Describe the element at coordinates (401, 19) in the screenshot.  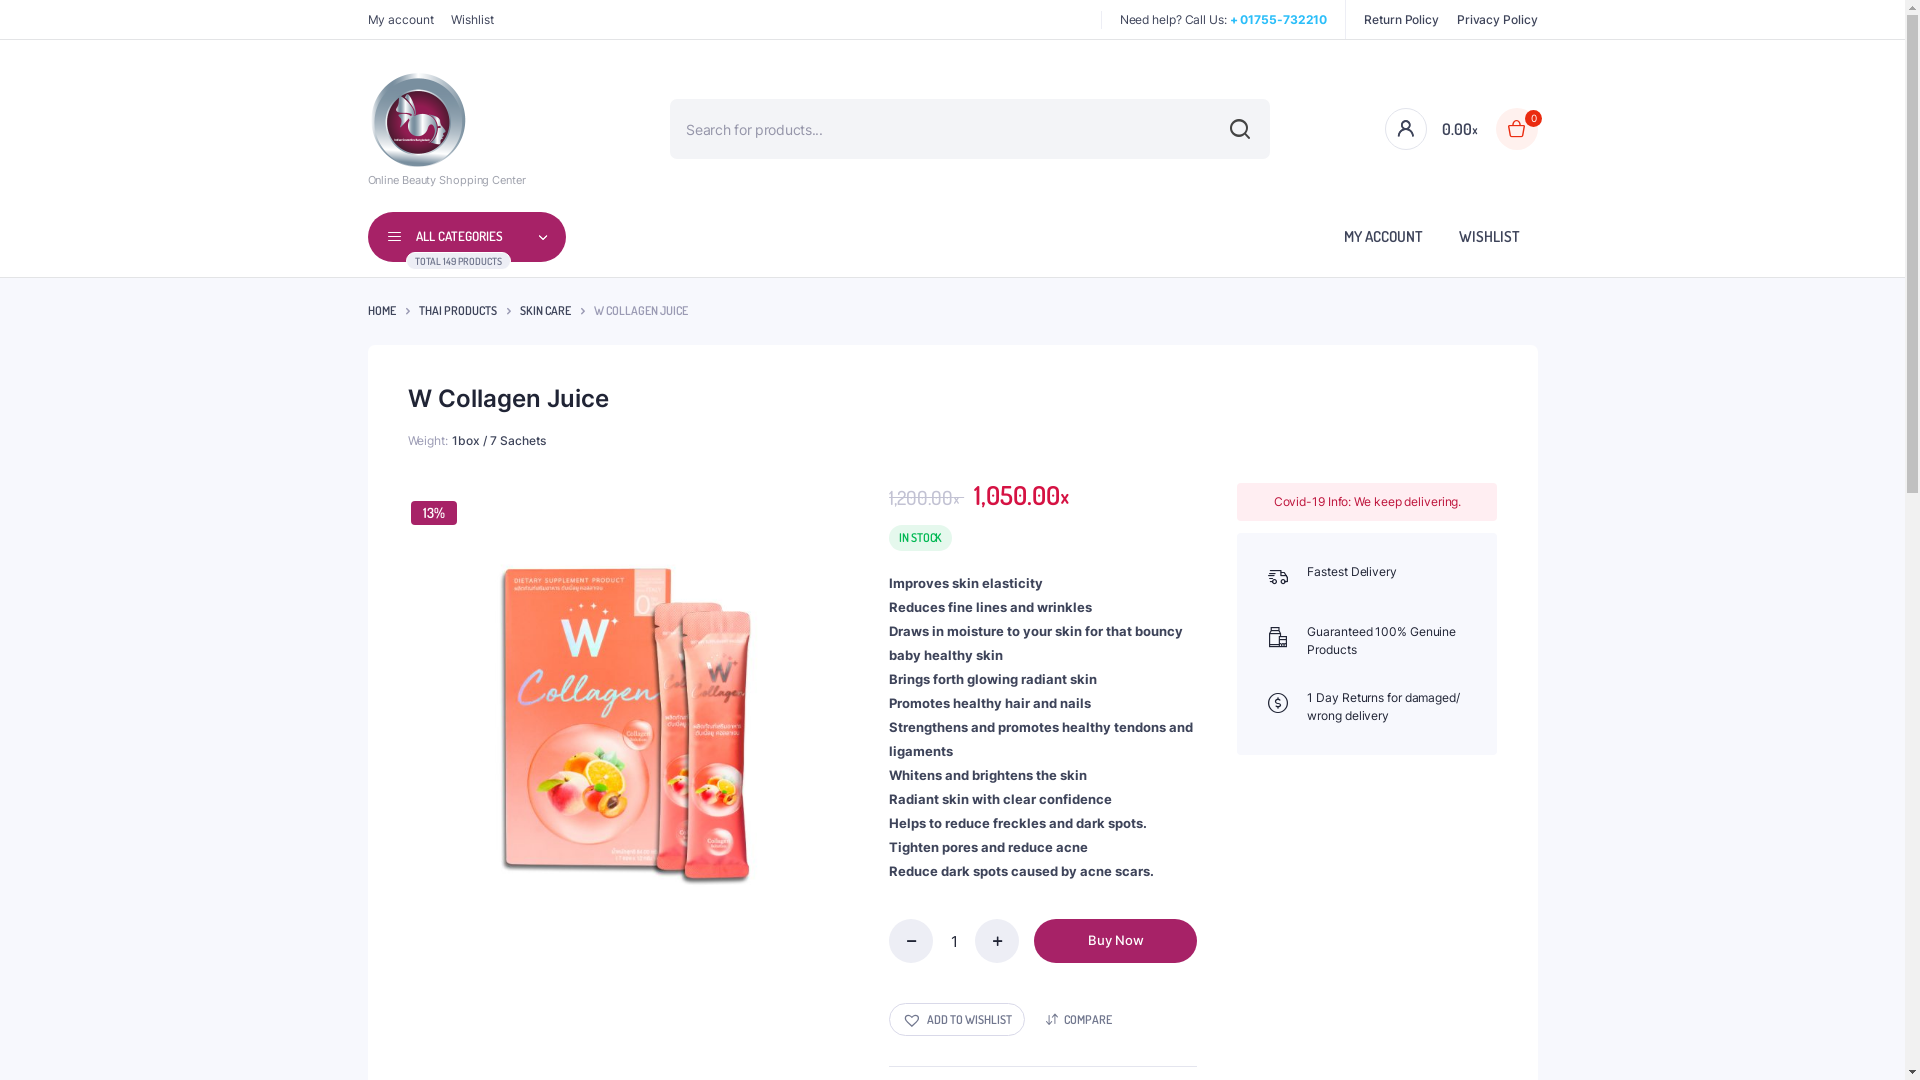
I see `My account` at that location.